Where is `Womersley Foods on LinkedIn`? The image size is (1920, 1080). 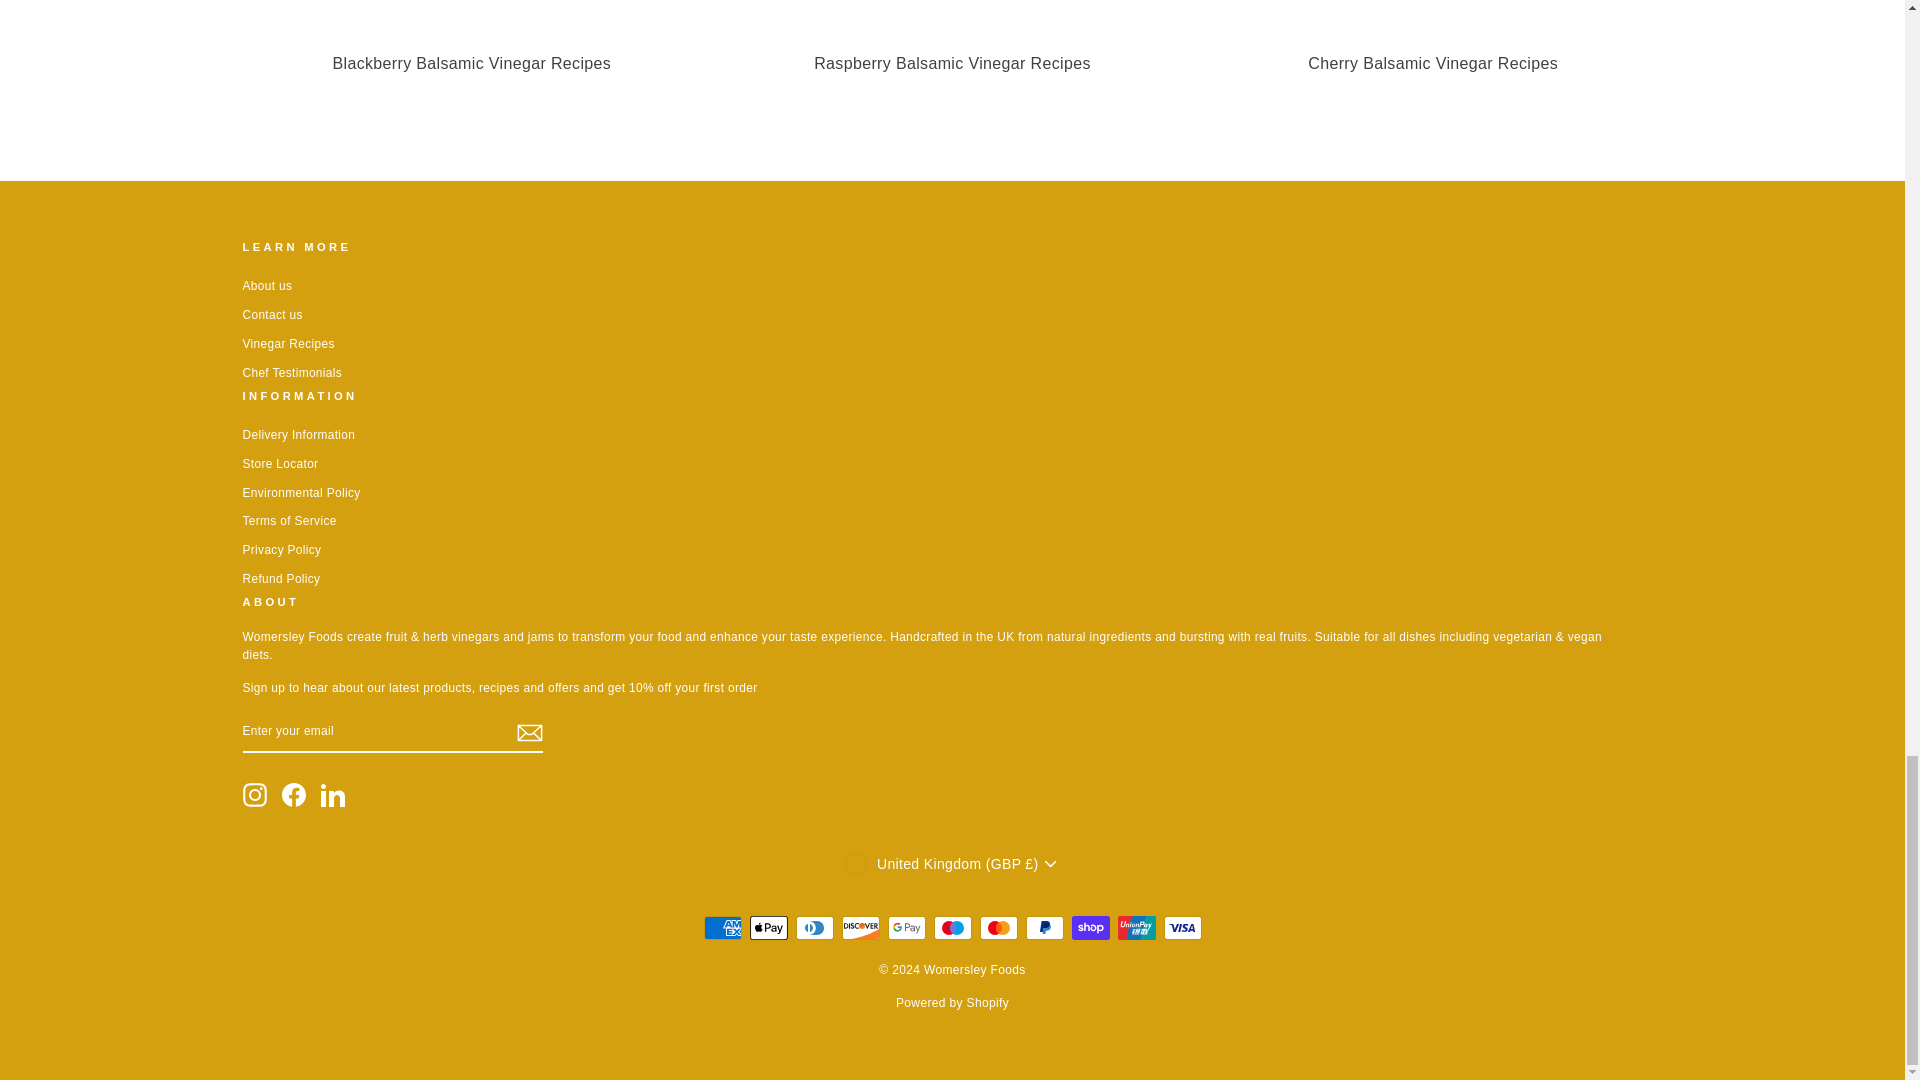
Womersley Foods on LinkedIn is located at coordinates (332, 794).